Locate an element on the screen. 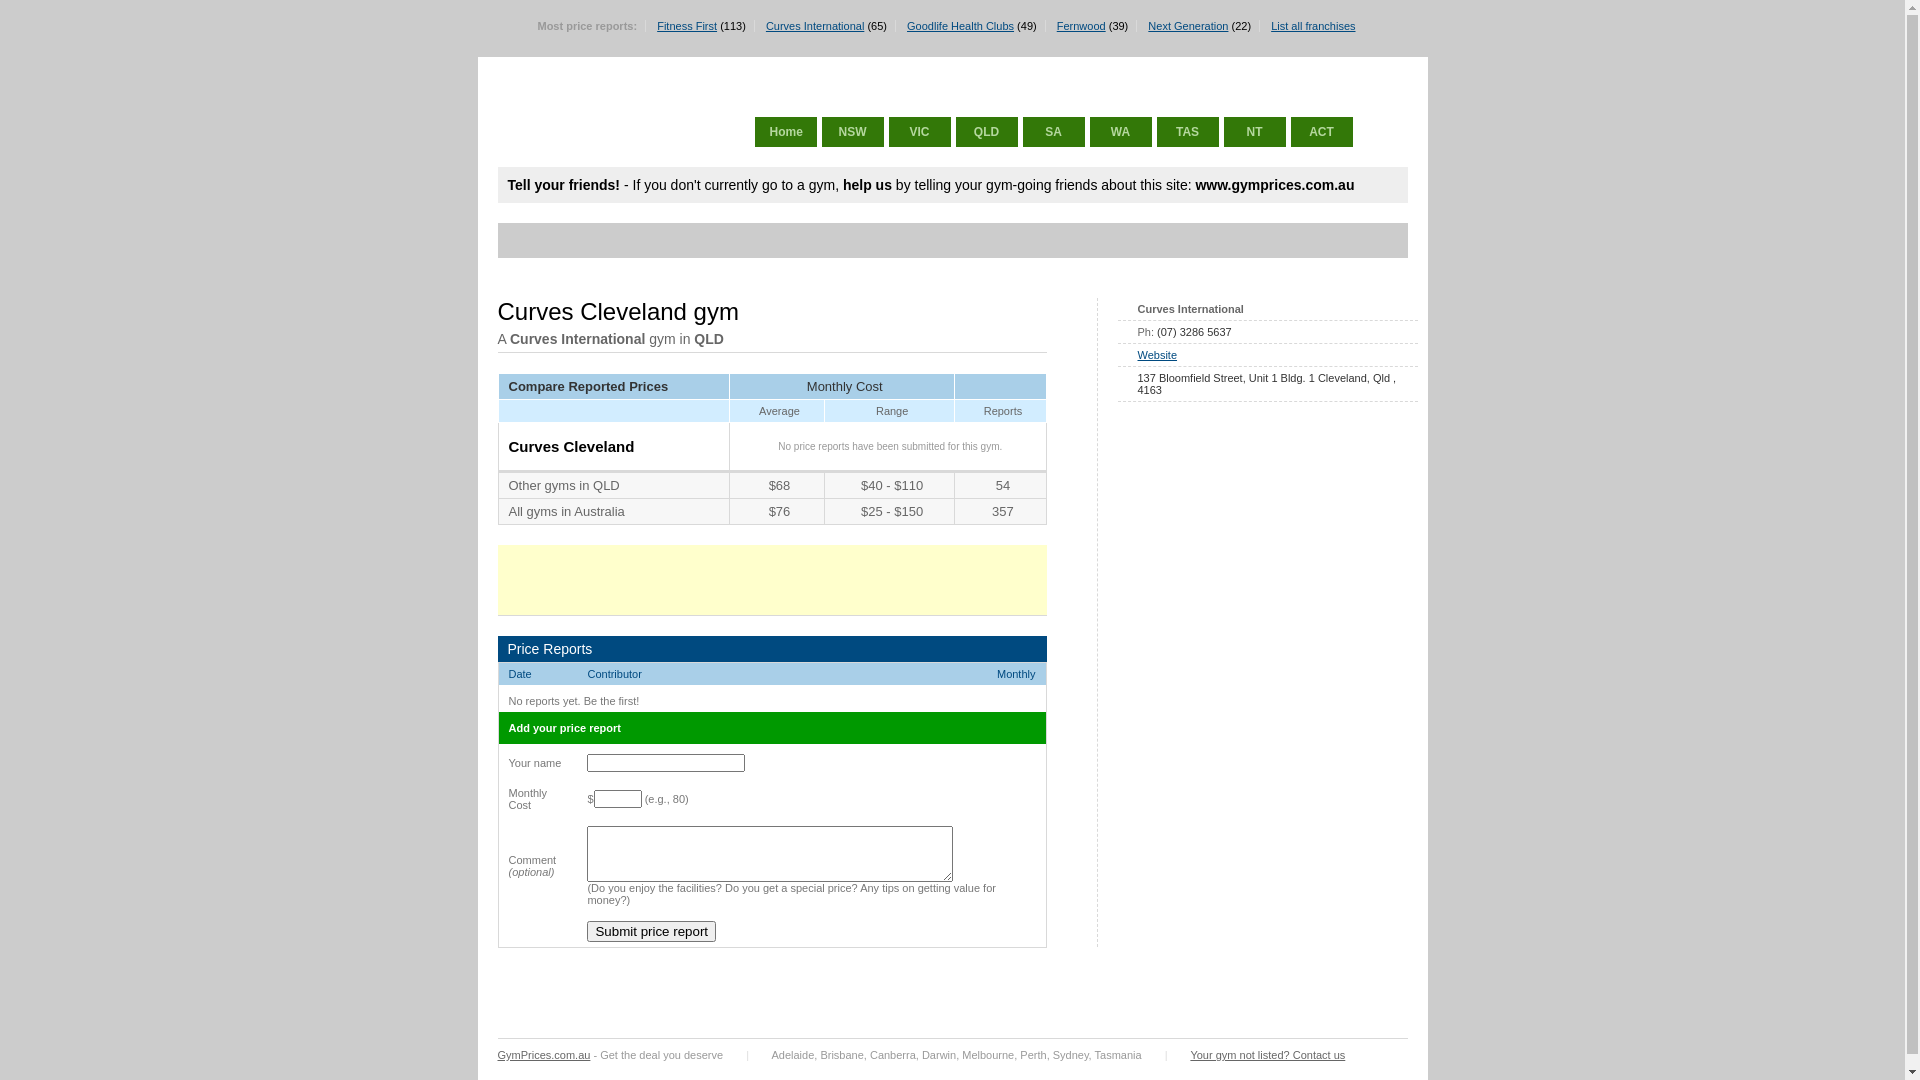 This screenshot has height=1080, width=1920. QLD is located at coordinates (986, 132).